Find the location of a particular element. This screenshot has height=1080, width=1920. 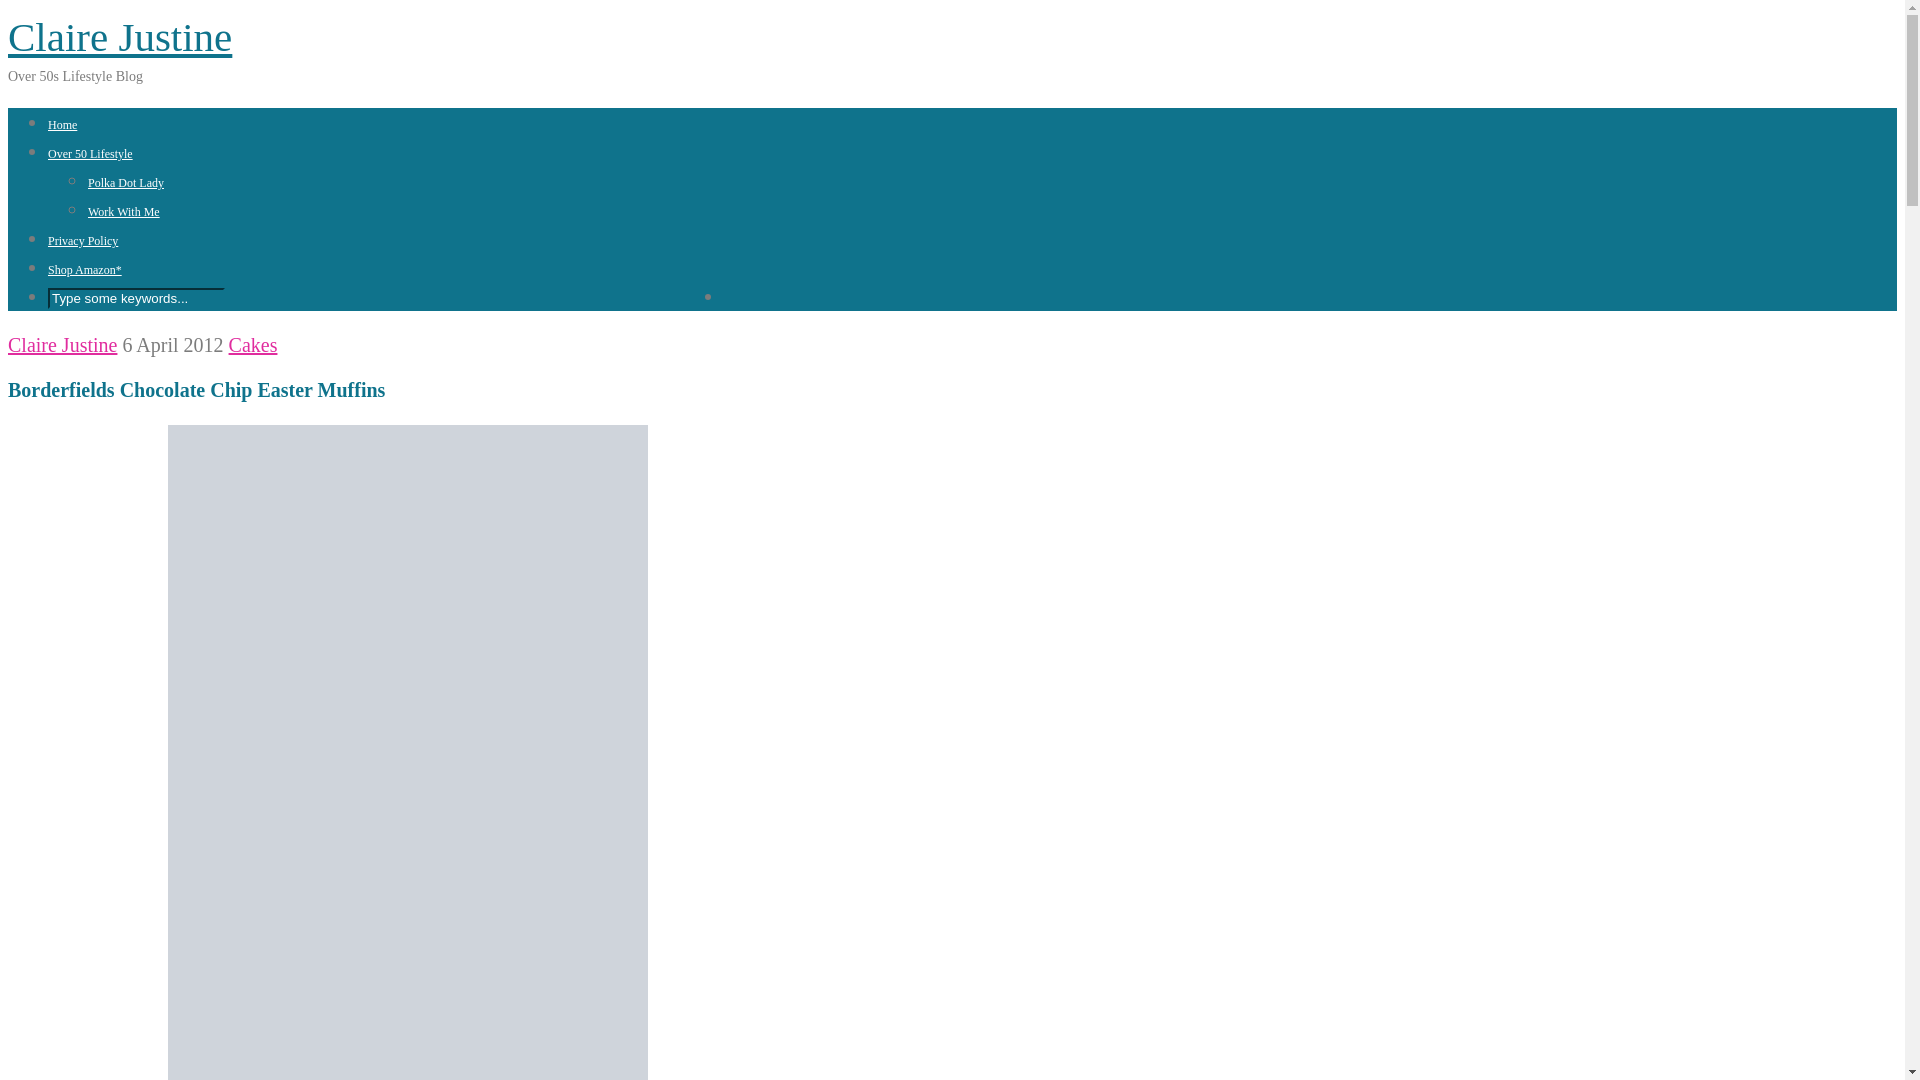

Posts by Claire Justine is located at coordinates (62, 344).